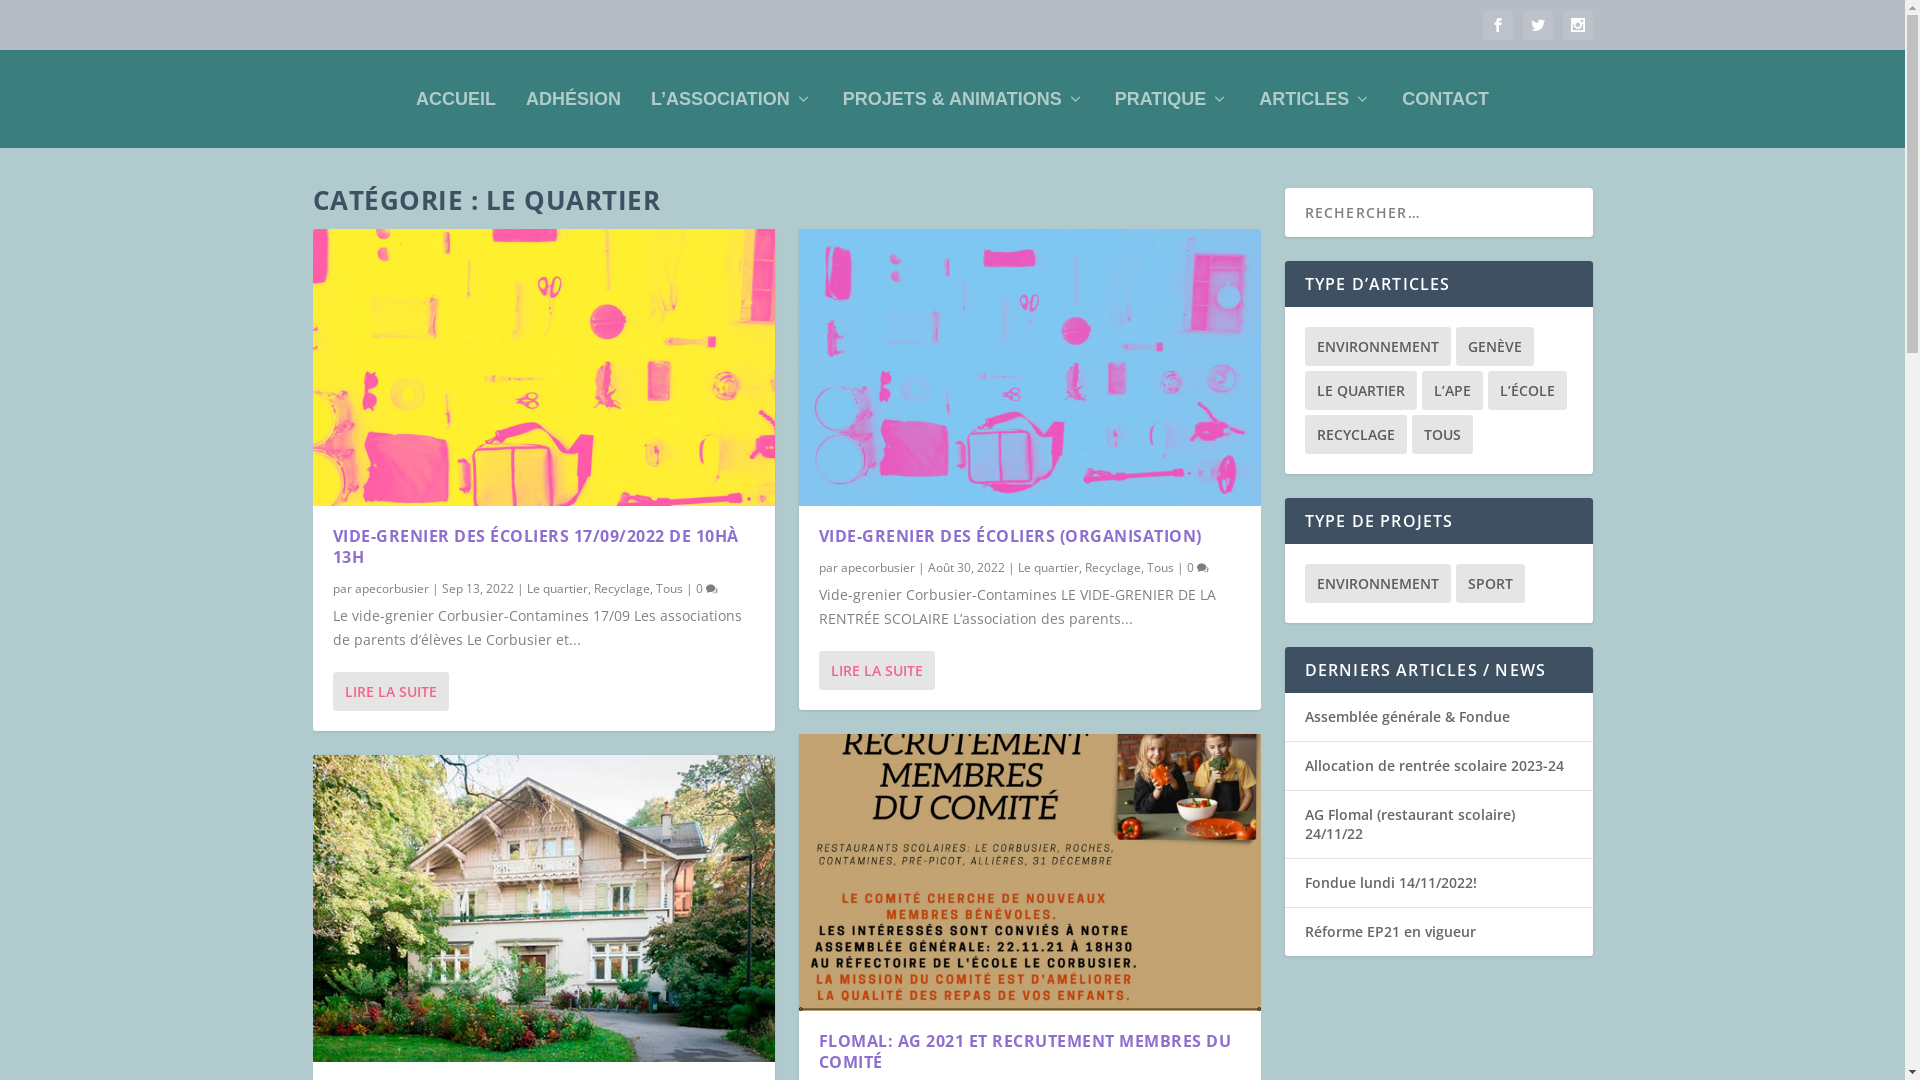 This screenshot has height=1080, width=1920. I want to click on apecorbusier, so click(877, 568).